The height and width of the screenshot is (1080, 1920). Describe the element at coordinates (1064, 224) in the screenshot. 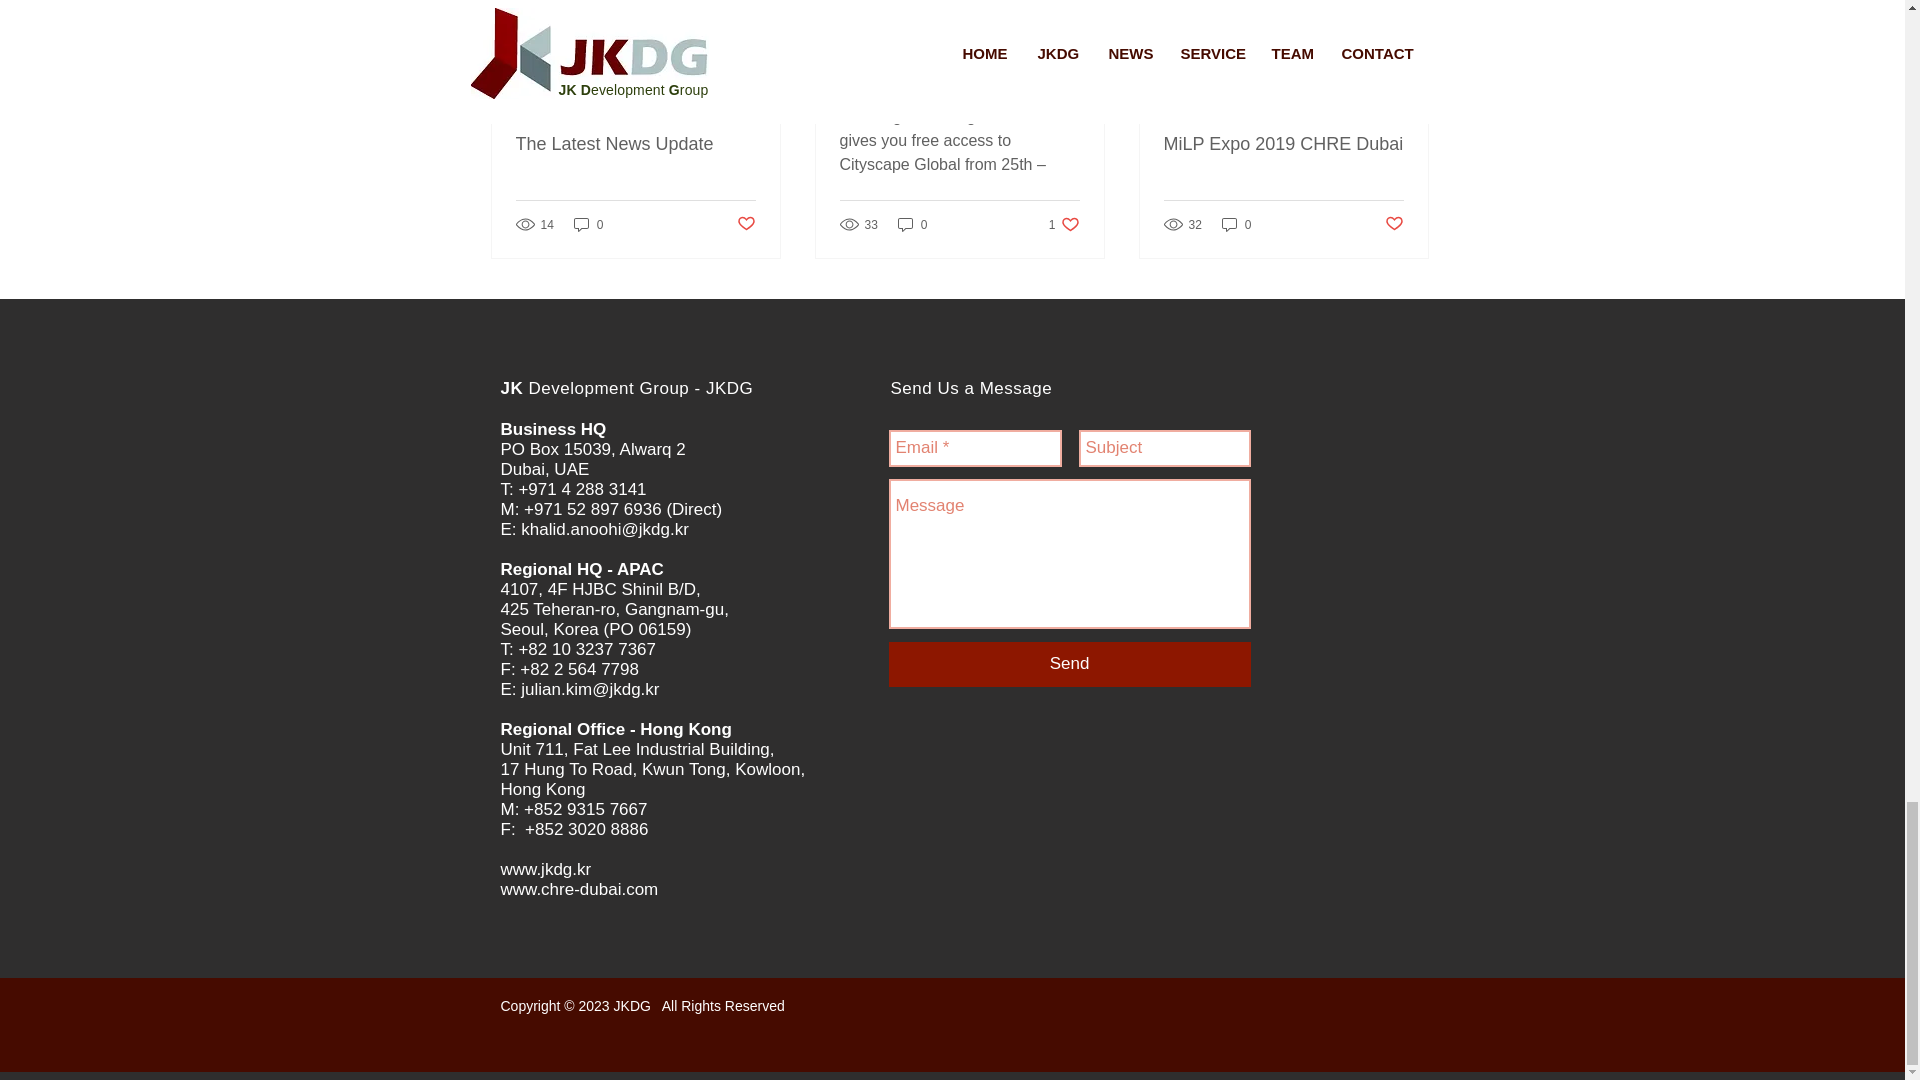

I see `www.chre-dubai.com` at that location.